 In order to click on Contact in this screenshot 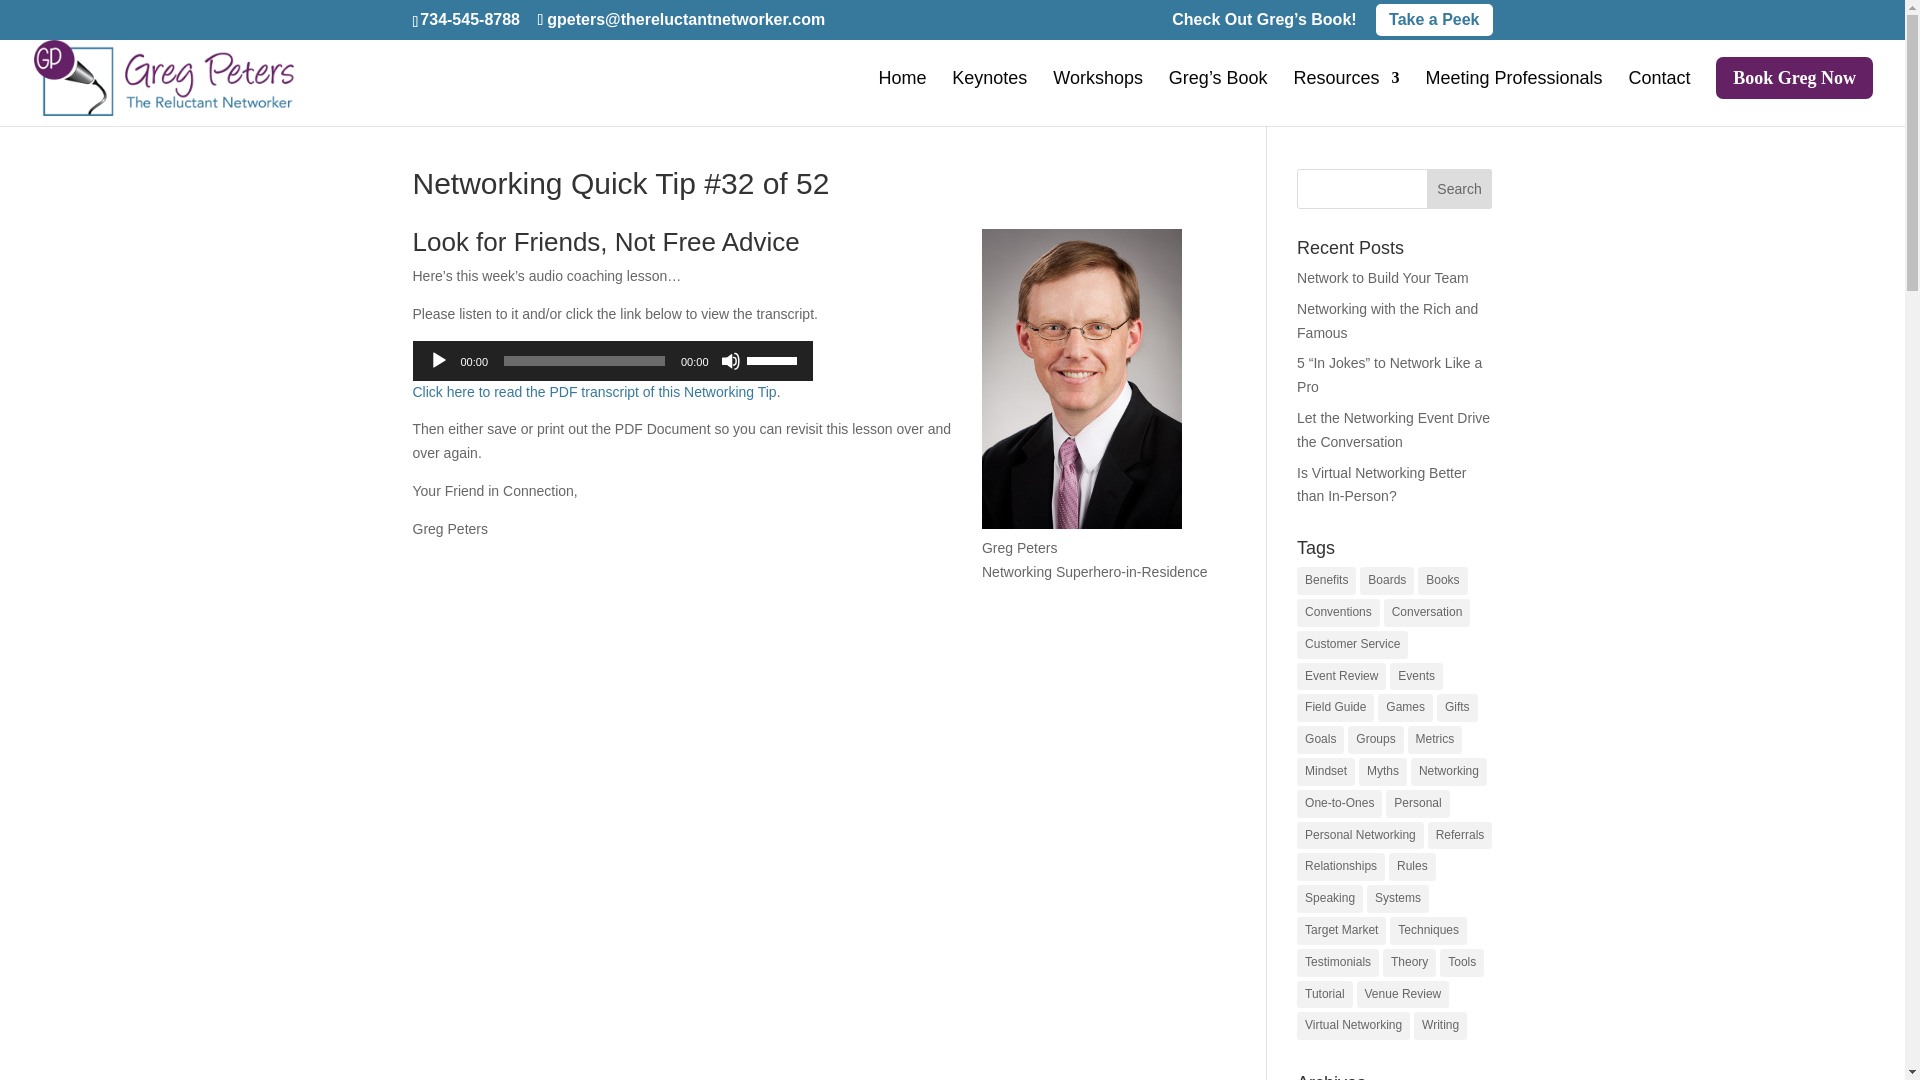, I will do `click(1658, 98)`.